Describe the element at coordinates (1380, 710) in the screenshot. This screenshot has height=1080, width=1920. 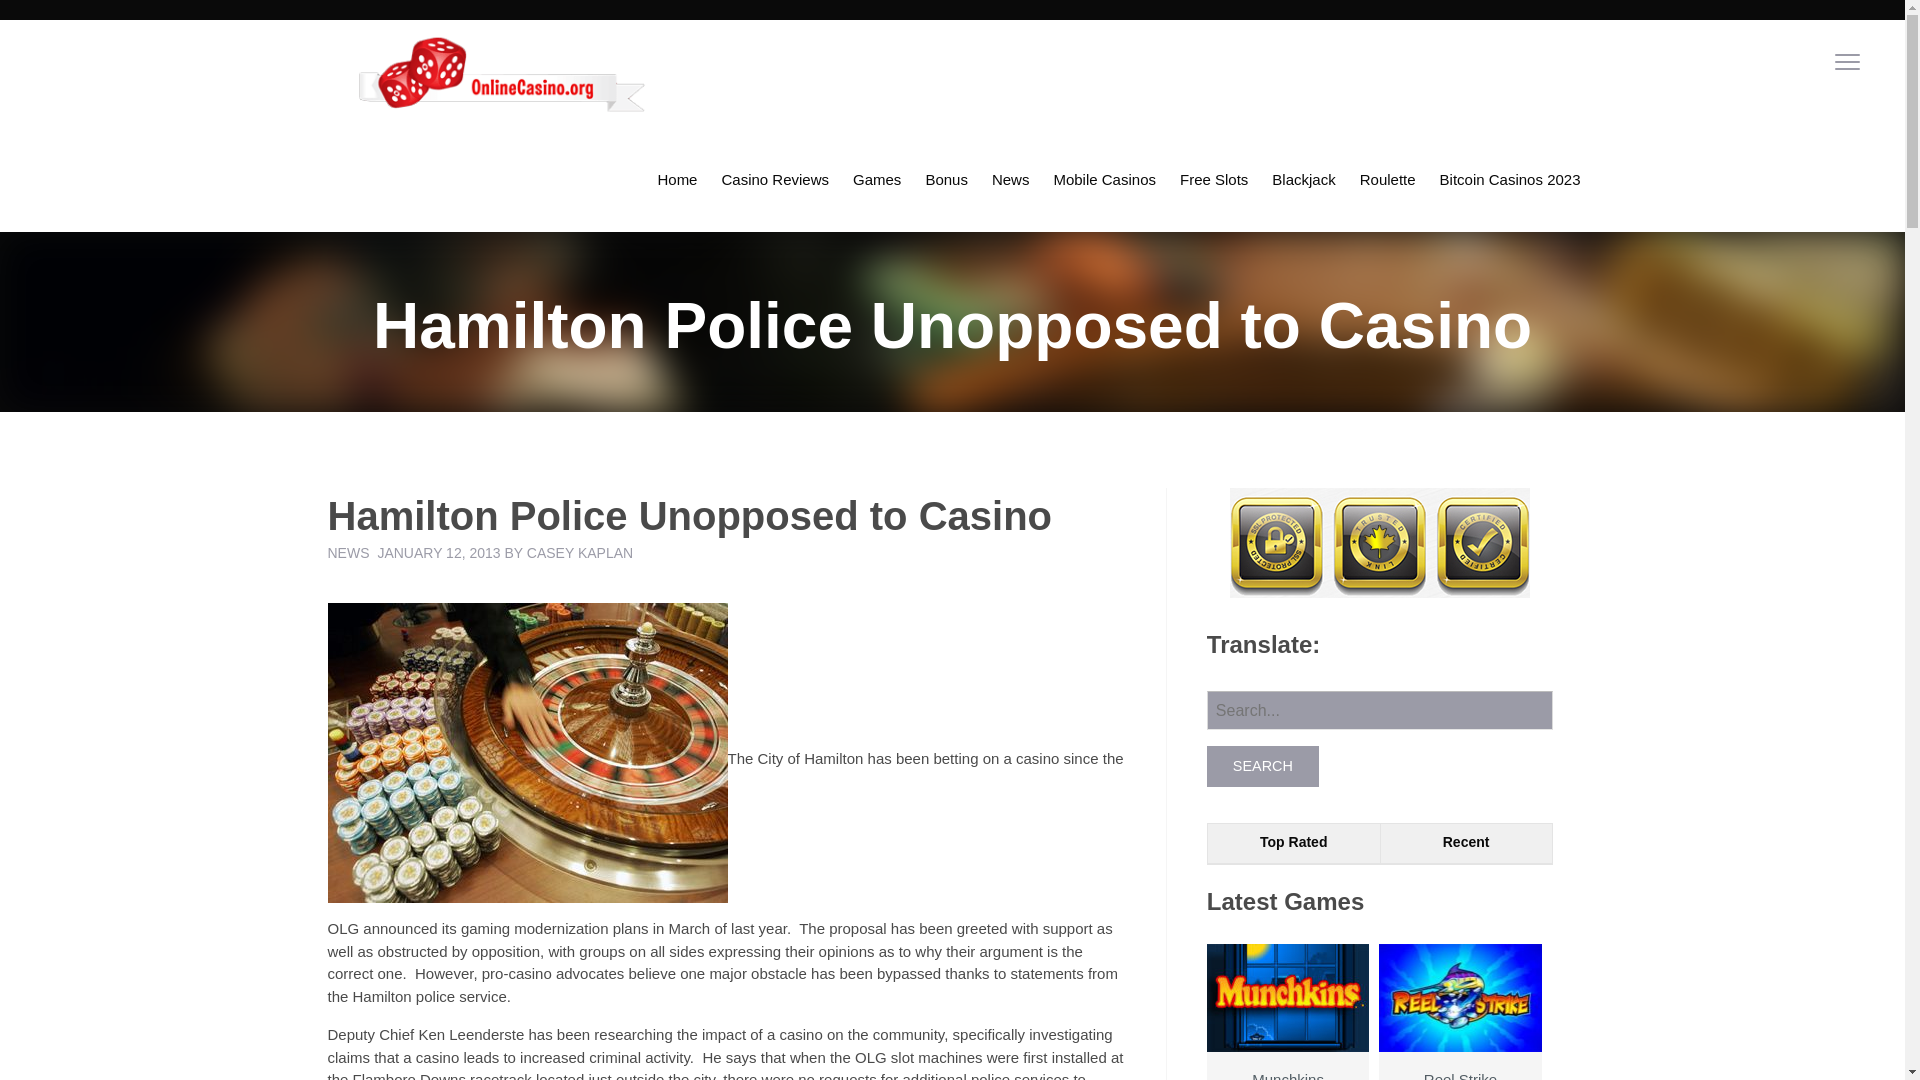
I see `Search for:` at that location.